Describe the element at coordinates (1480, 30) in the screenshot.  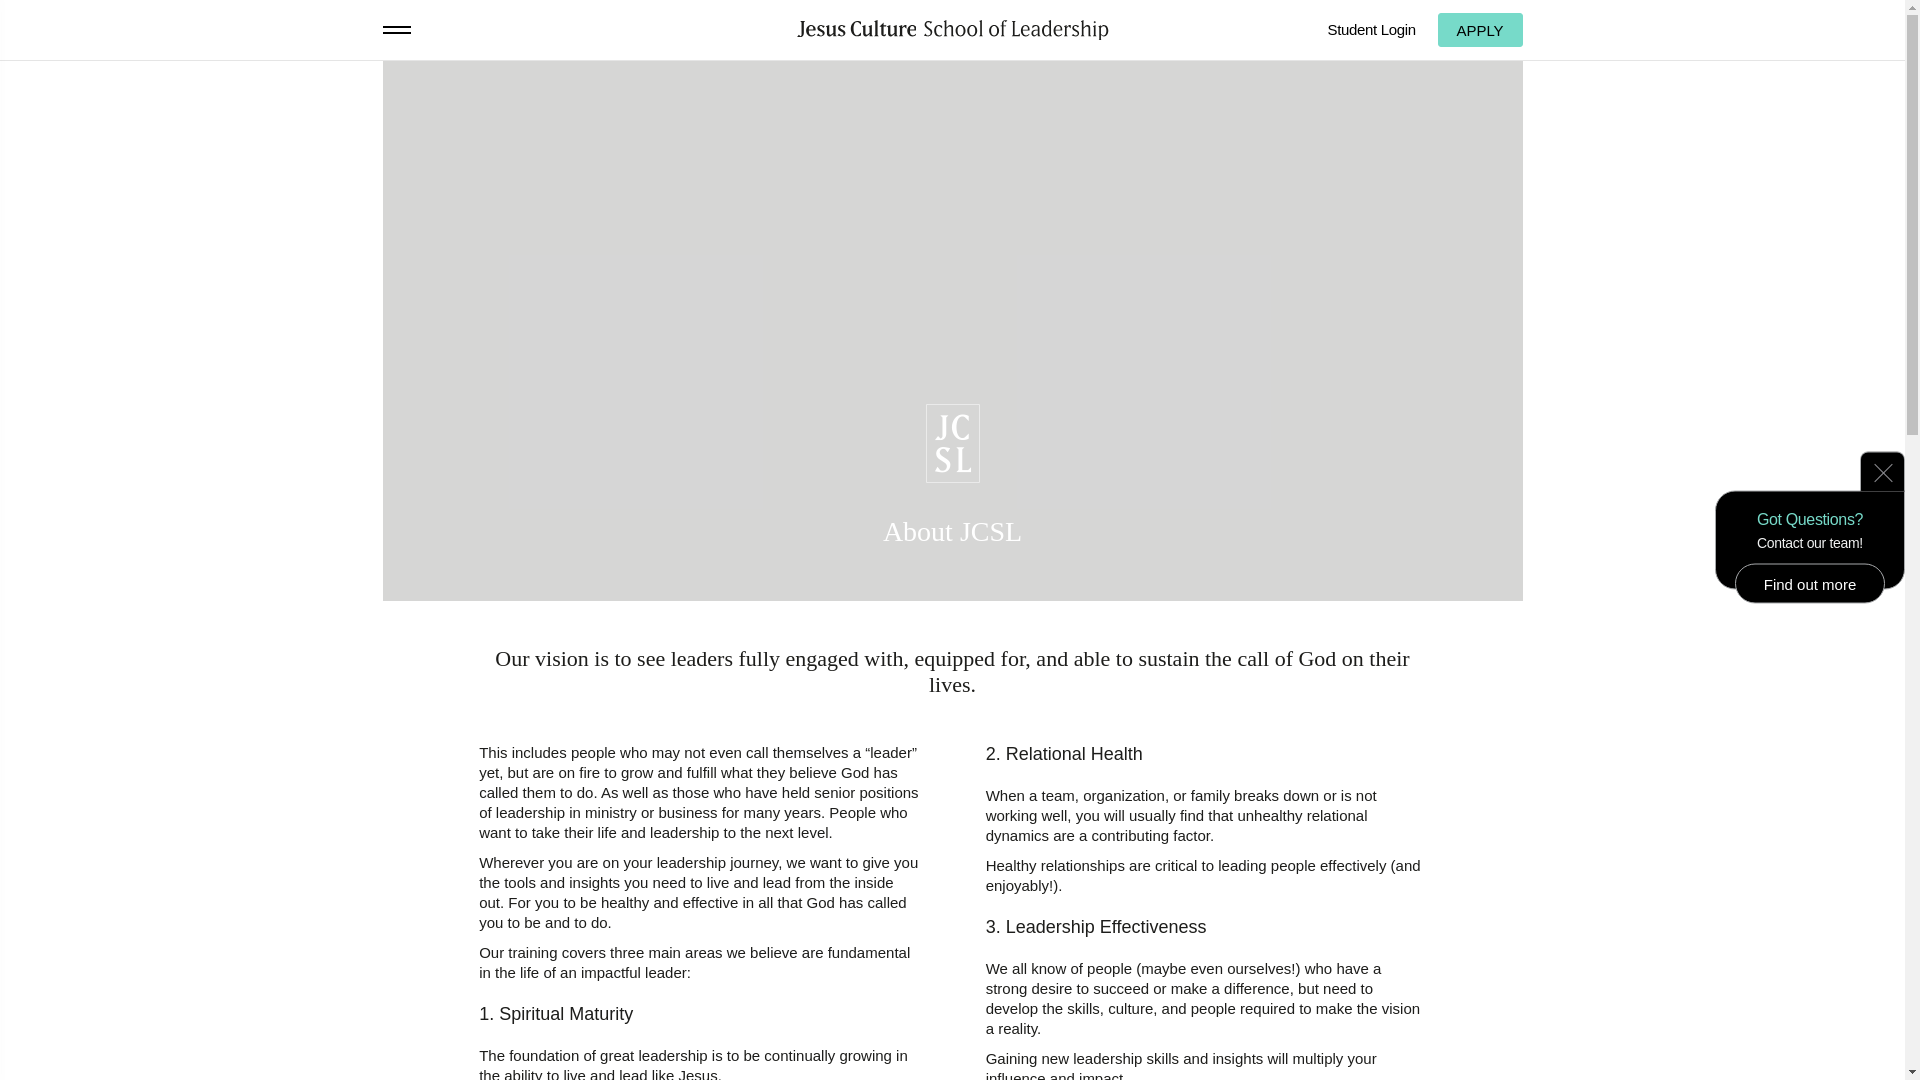
I see `APPLY` at that location.